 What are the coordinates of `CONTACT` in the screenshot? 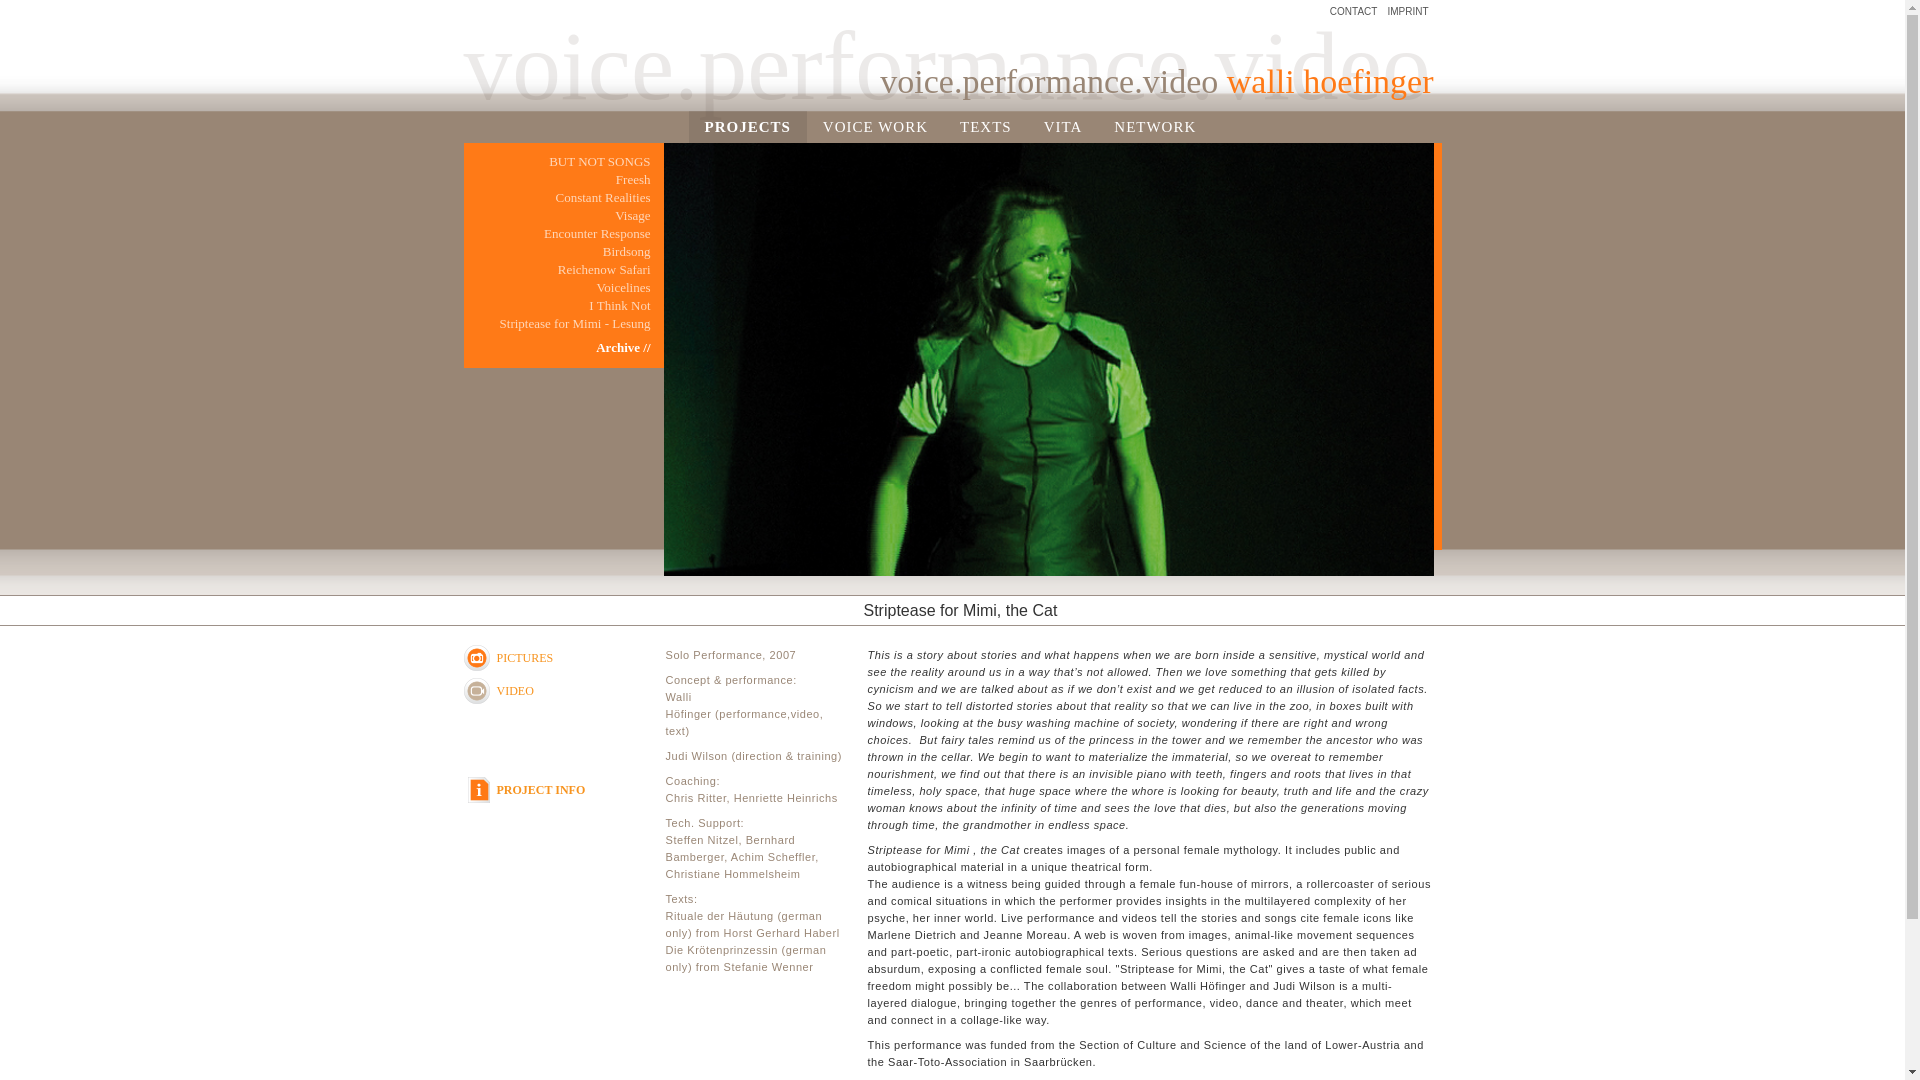 It's located at (1354, 12).